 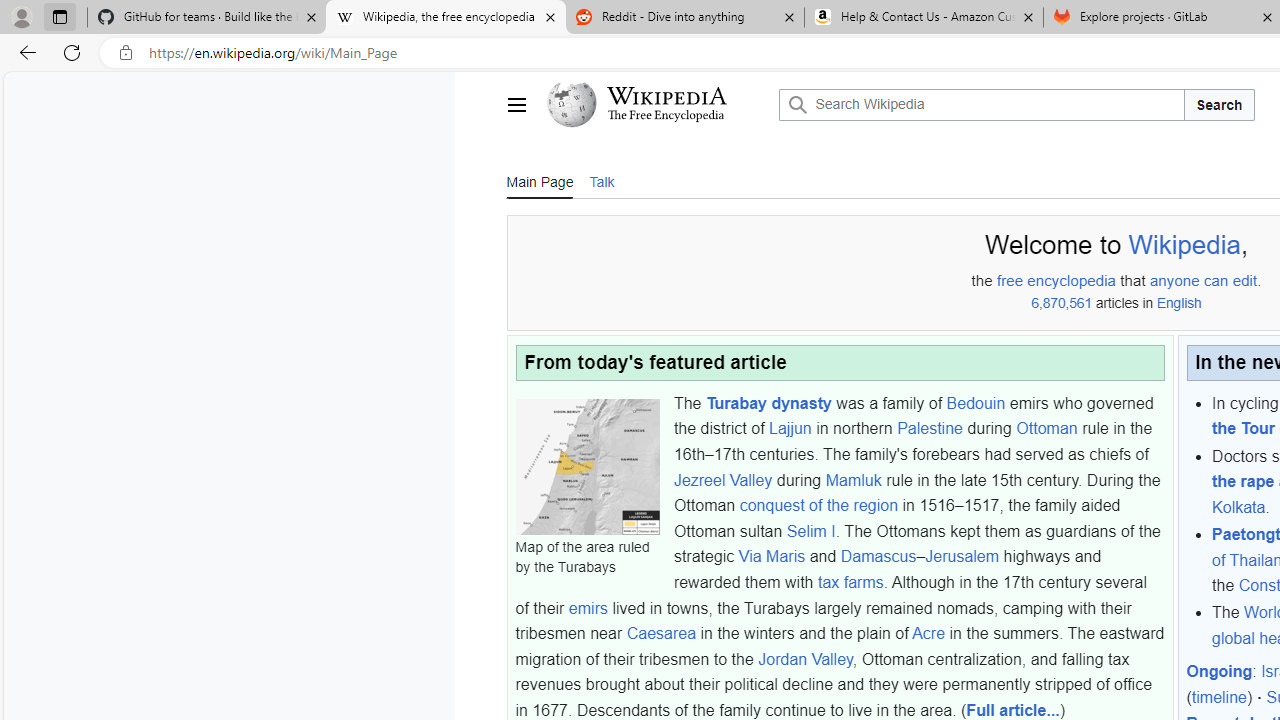 What do you see at coordinates (539, 180) in the screenshot?
I see `Main Page` at bounding box center [539, 180].